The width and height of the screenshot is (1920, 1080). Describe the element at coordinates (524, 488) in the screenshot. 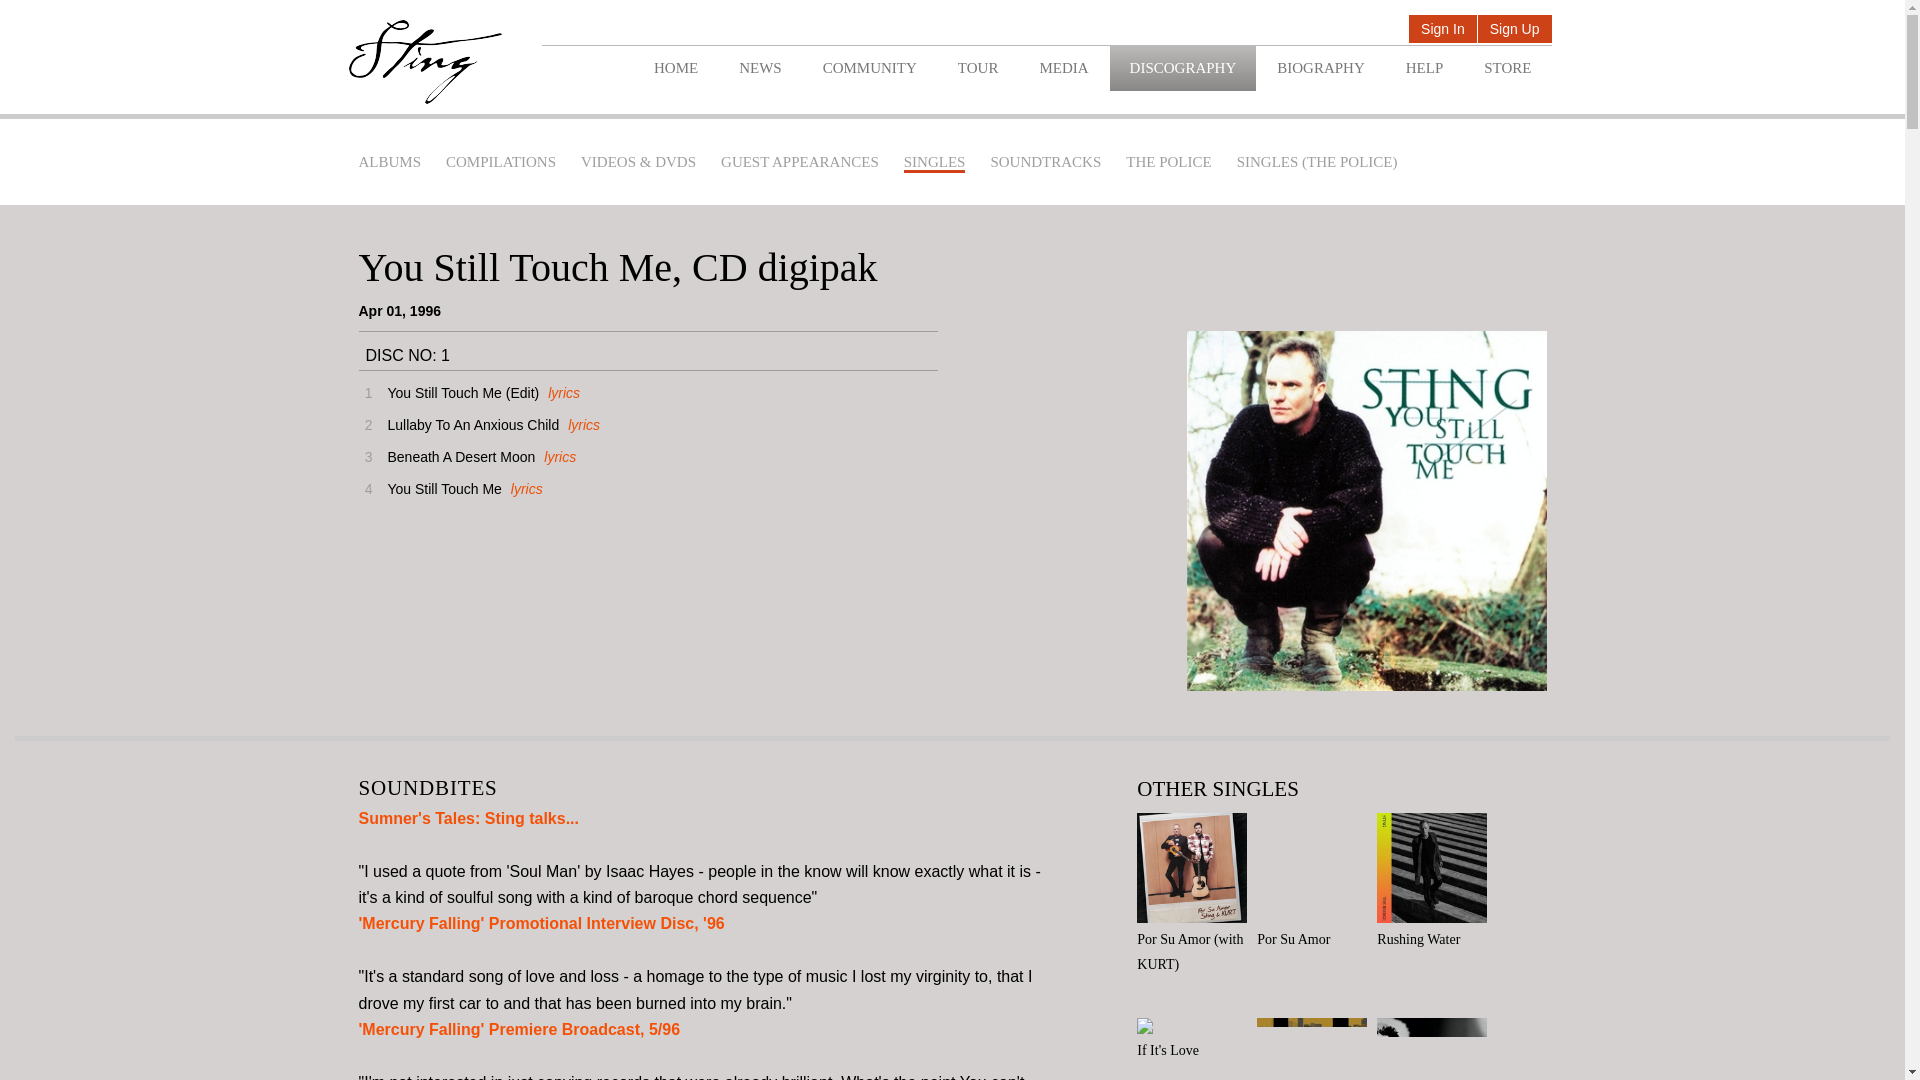

I see `lyrics` at that location.